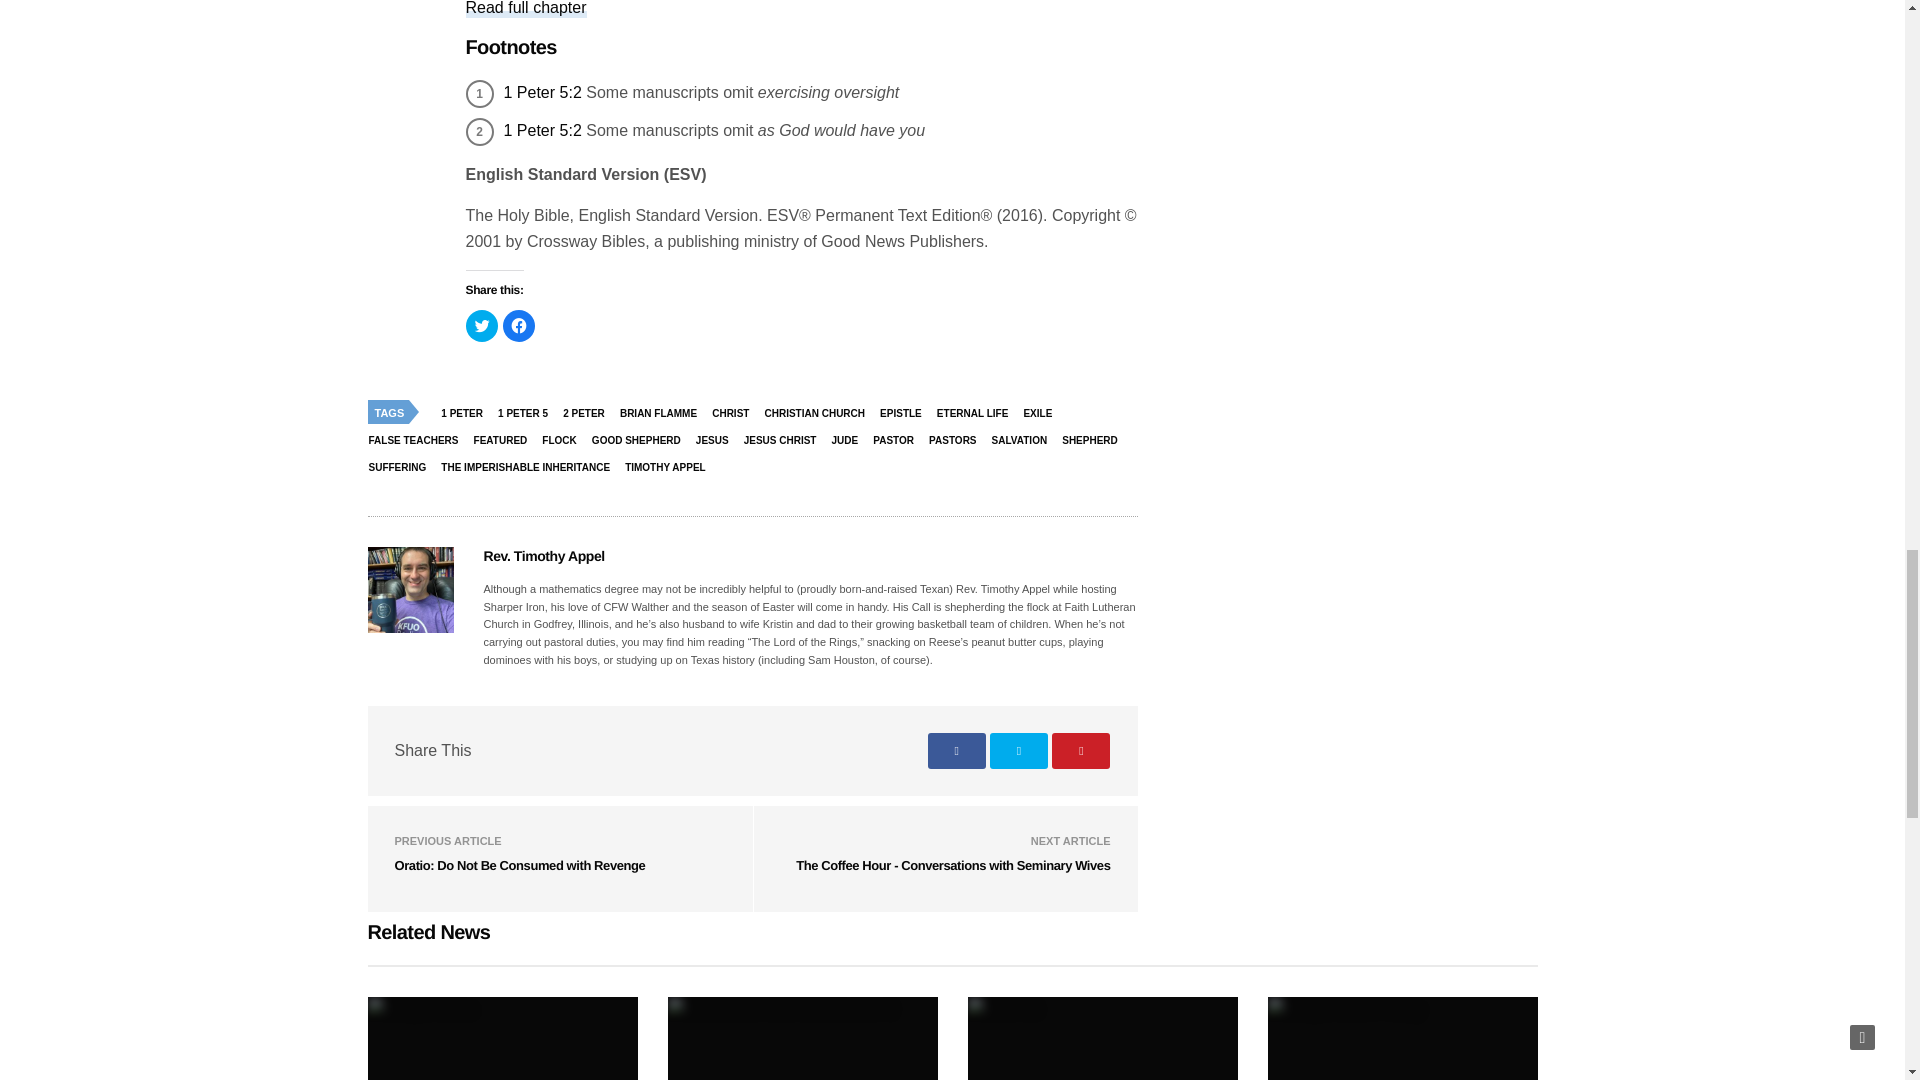  I want to click on Go to 1 Peter 5:2, so click(542, 130).